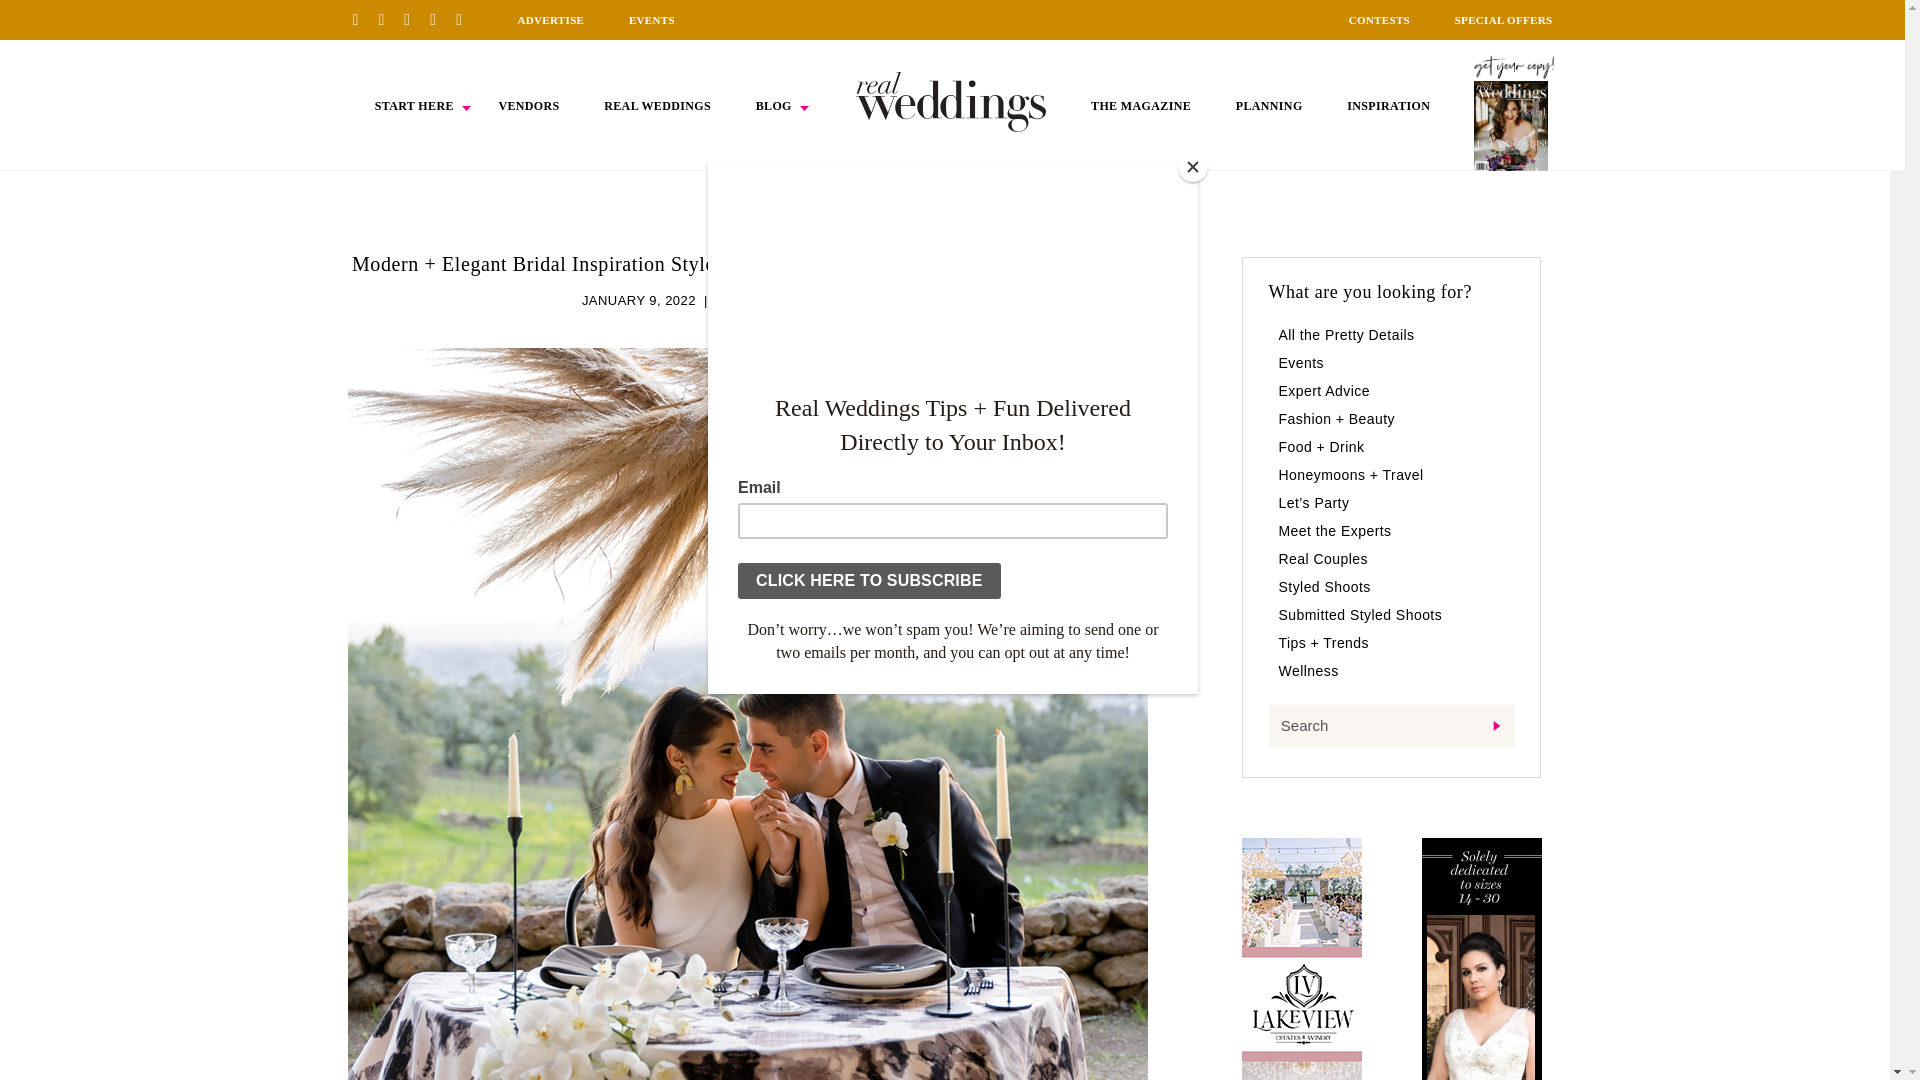  I want to click on INSPIRATION, so click(1388, 106).